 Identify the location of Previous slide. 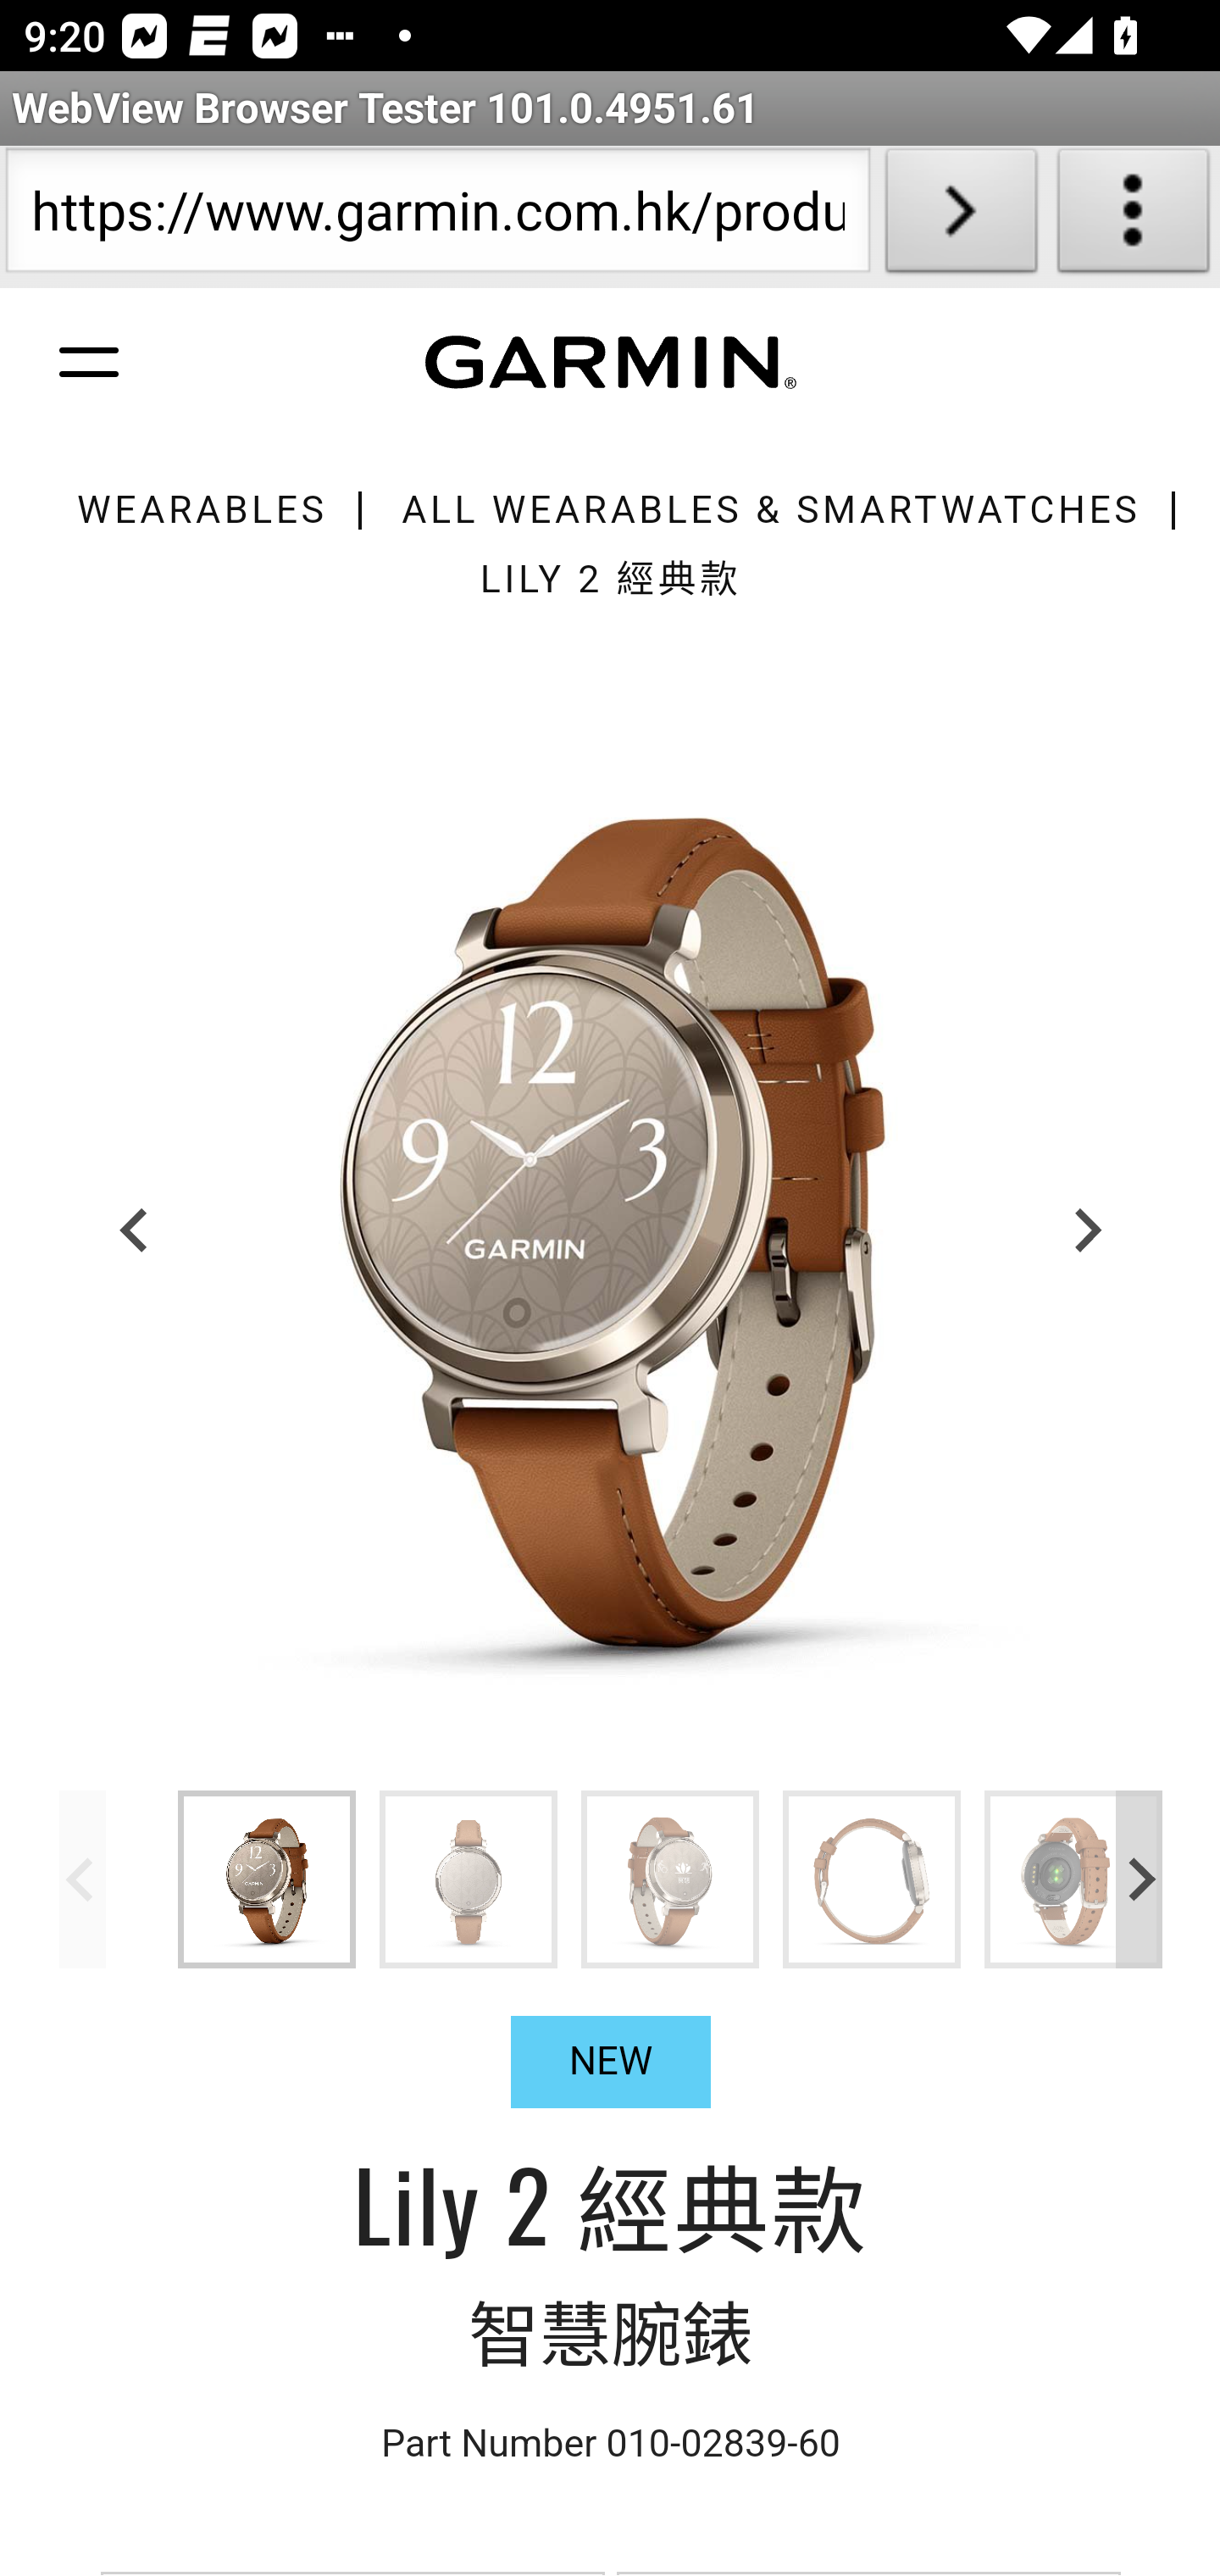
(136, 1230).